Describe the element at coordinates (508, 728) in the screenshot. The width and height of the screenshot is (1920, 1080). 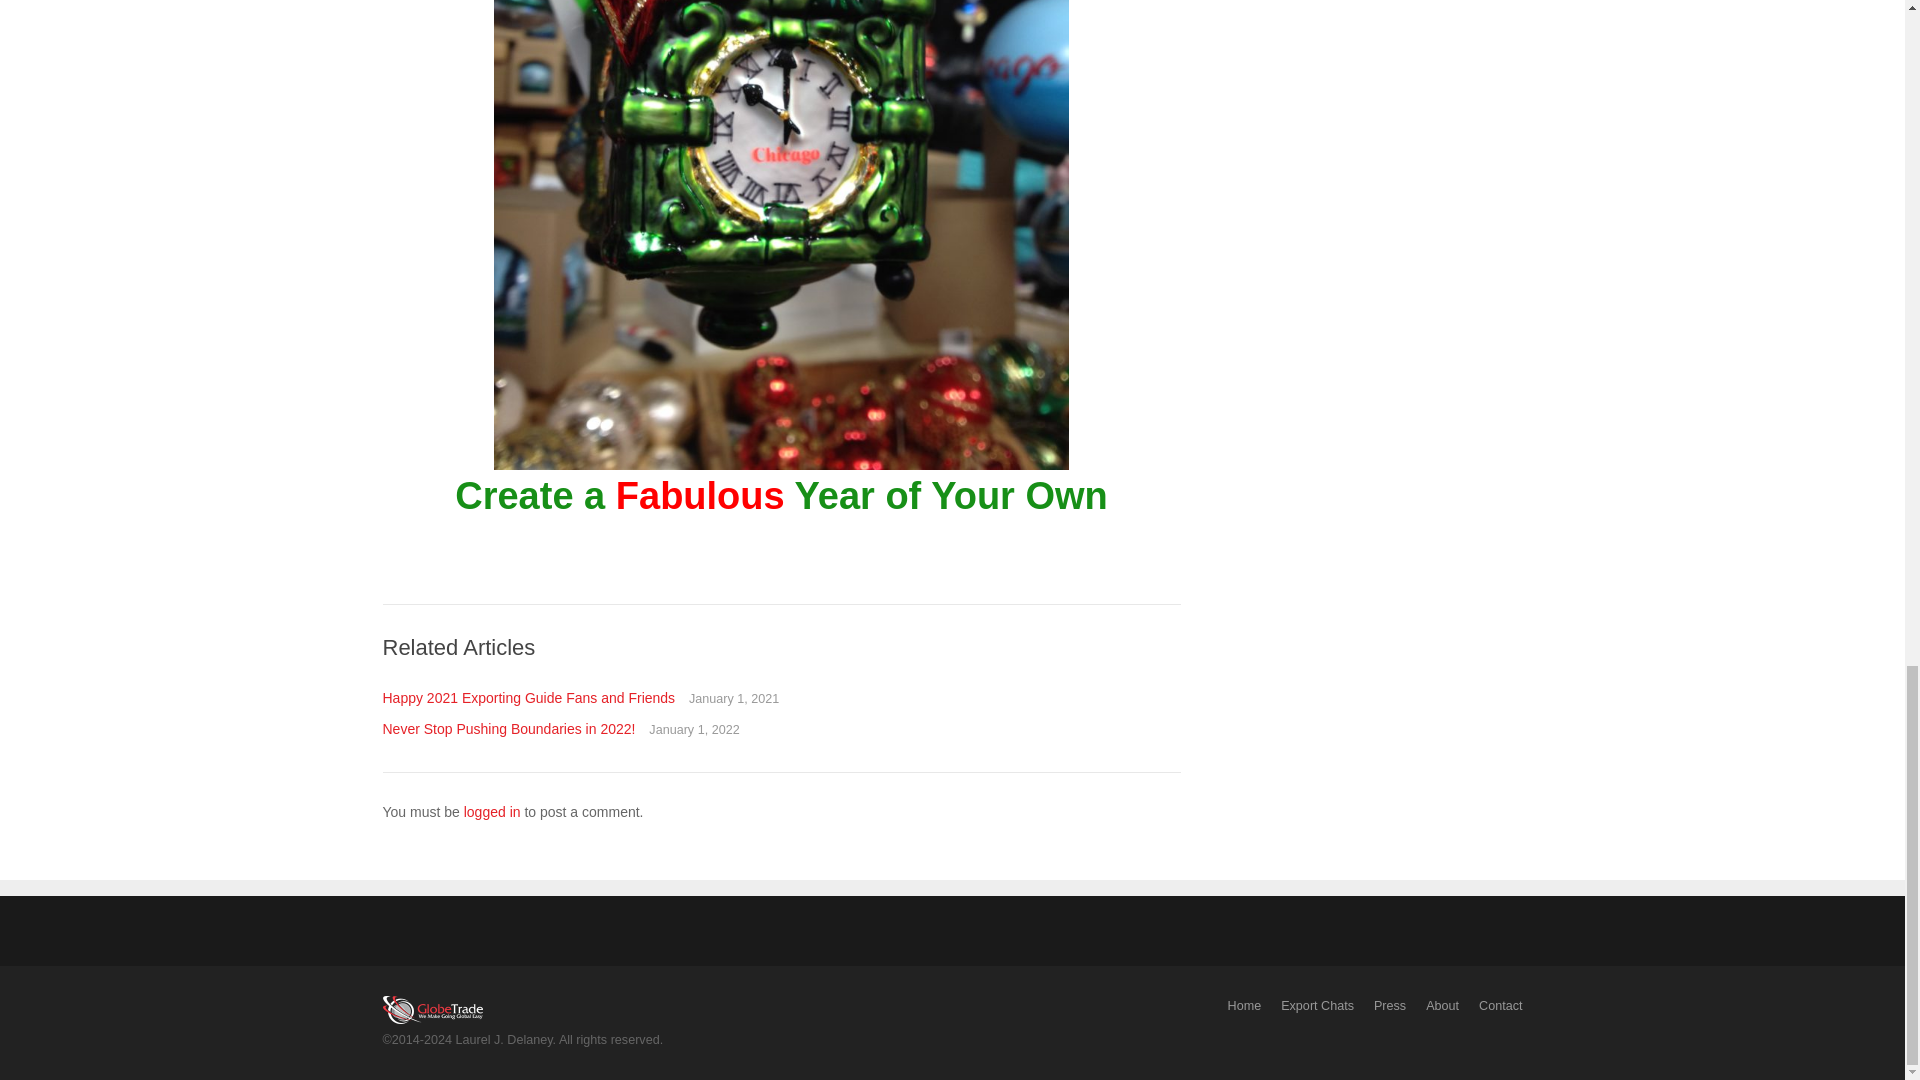
I see `Never Stop Pushing Boundaries in 2022!` at that location.